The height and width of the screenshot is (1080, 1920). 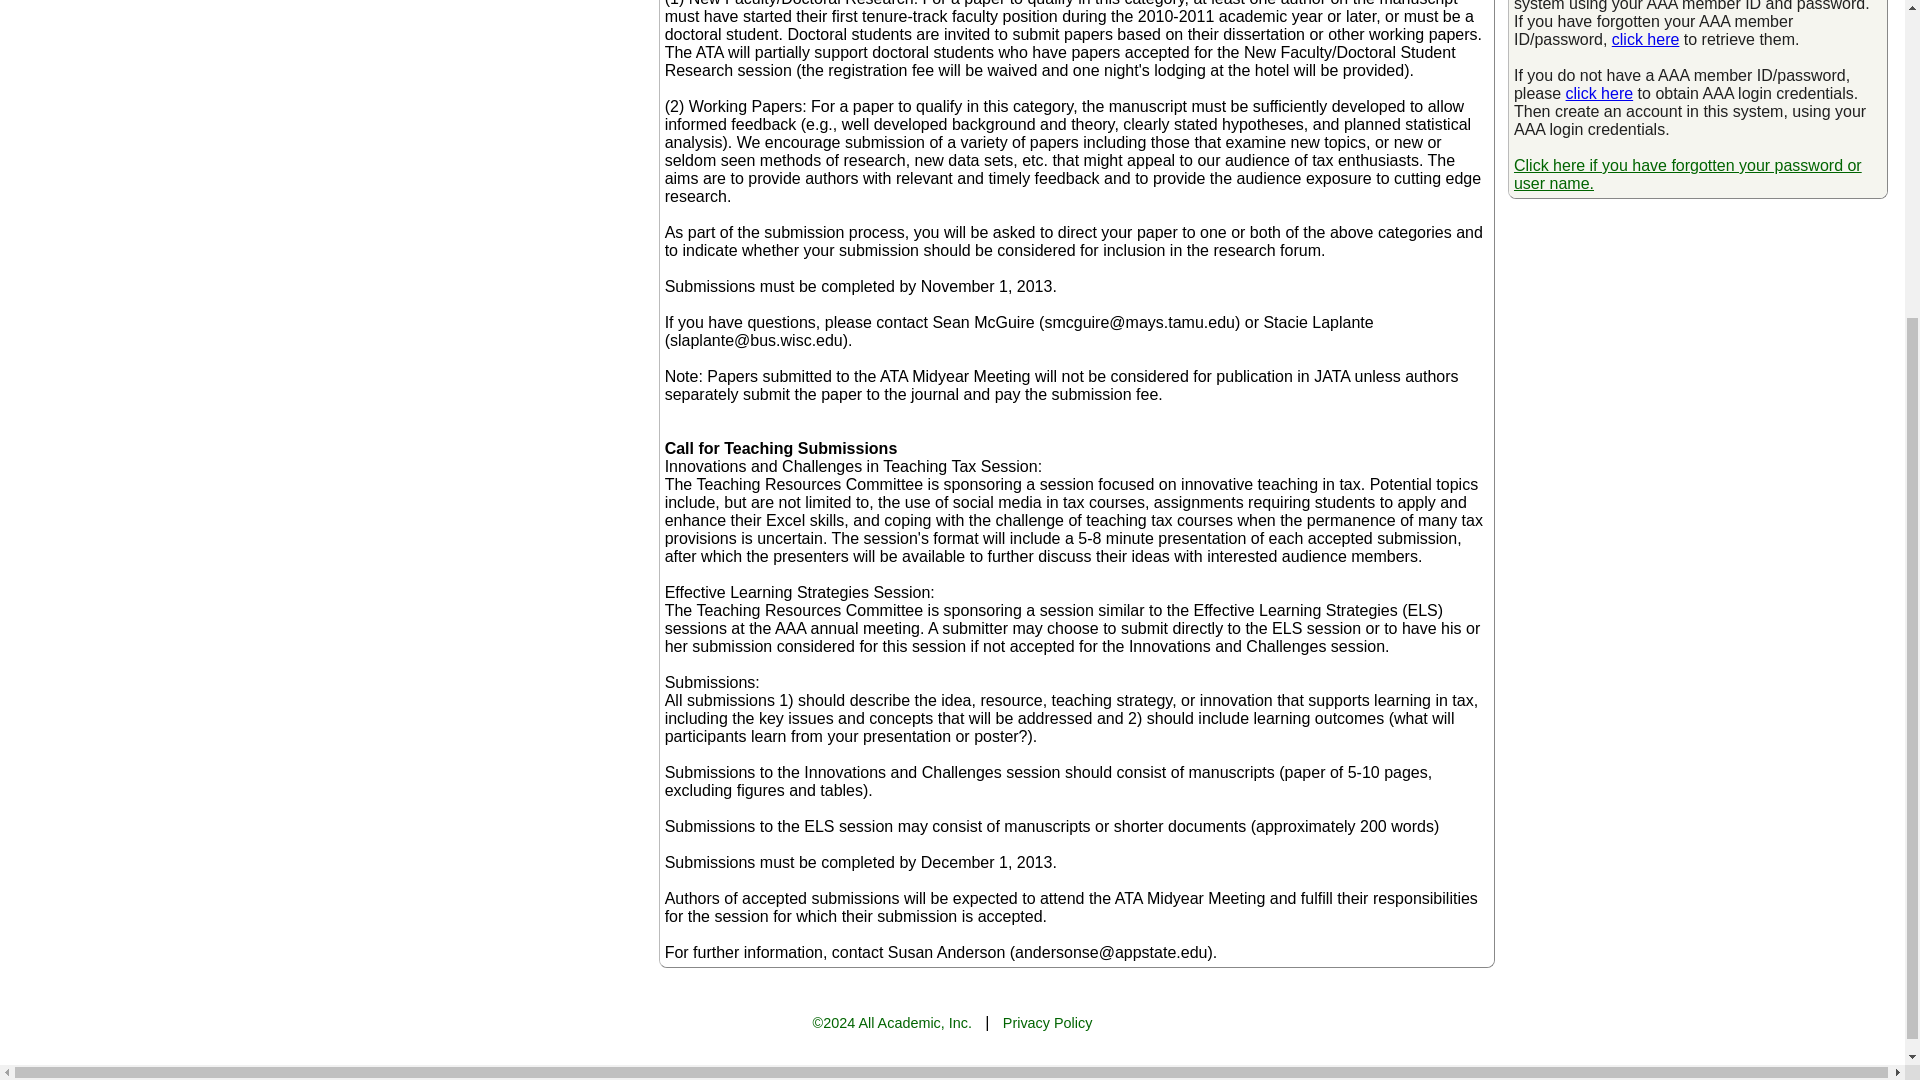 I want to click on click here, so click(x=1646, y=39).